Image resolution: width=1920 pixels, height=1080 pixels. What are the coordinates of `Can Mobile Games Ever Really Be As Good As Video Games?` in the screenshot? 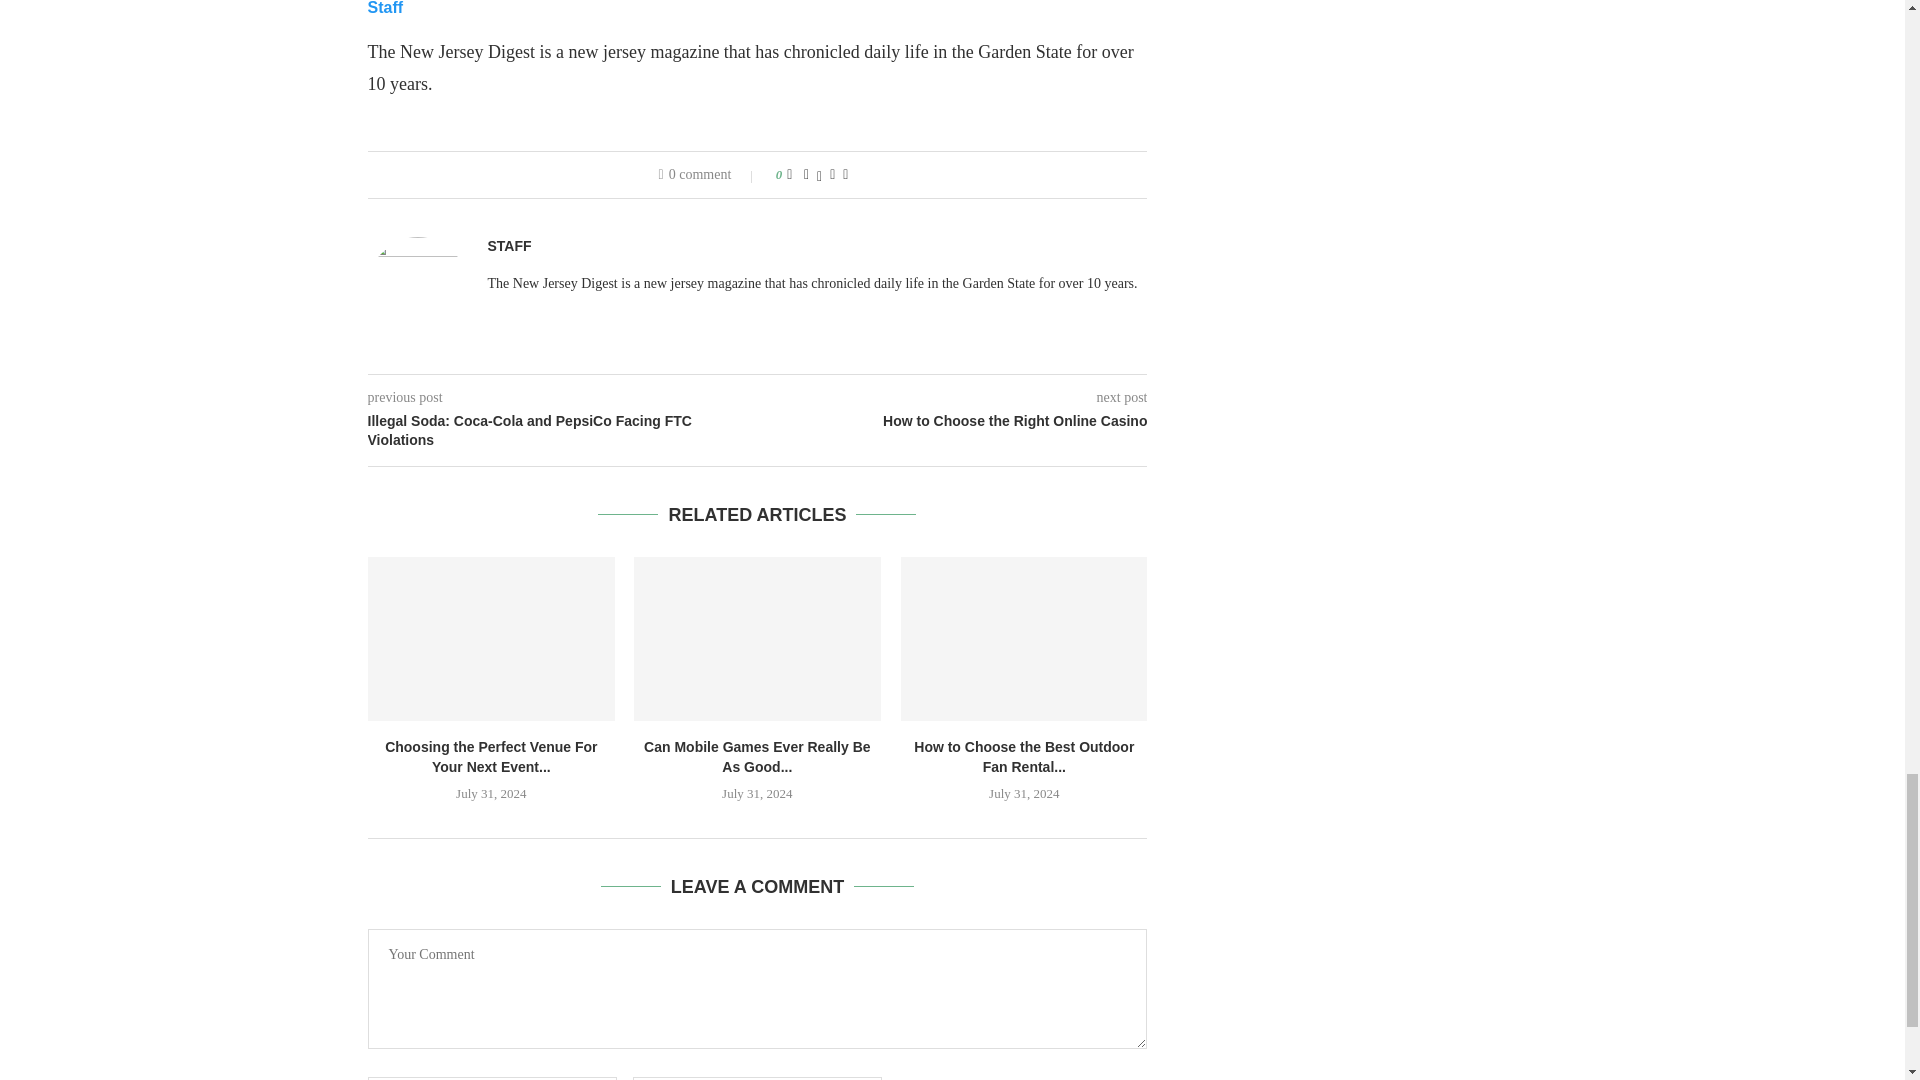 It's located at (757, 639).